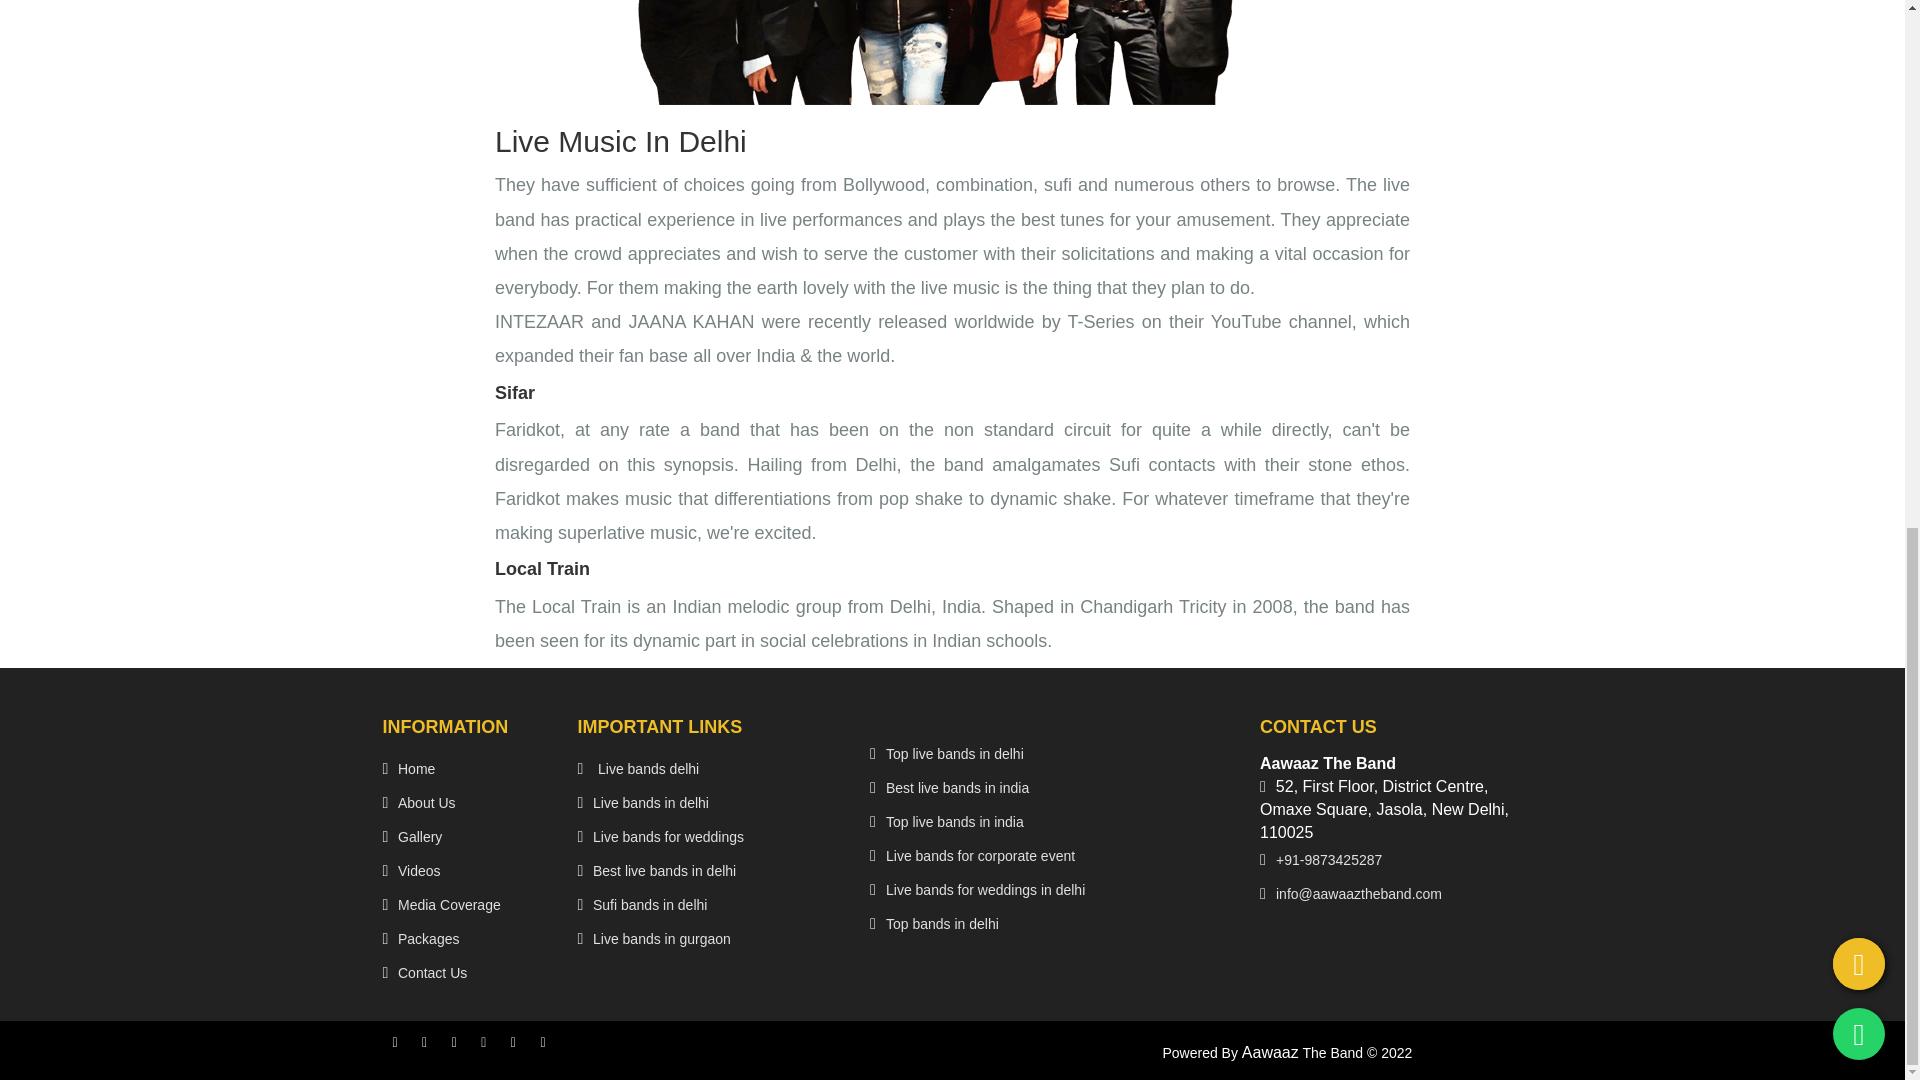 This screenshot has height=1080, width=1920. What do you see at coordinates (664, 872) in the screenshot?
I see `Best live bands in delhi` at bounding box center [664, 872].